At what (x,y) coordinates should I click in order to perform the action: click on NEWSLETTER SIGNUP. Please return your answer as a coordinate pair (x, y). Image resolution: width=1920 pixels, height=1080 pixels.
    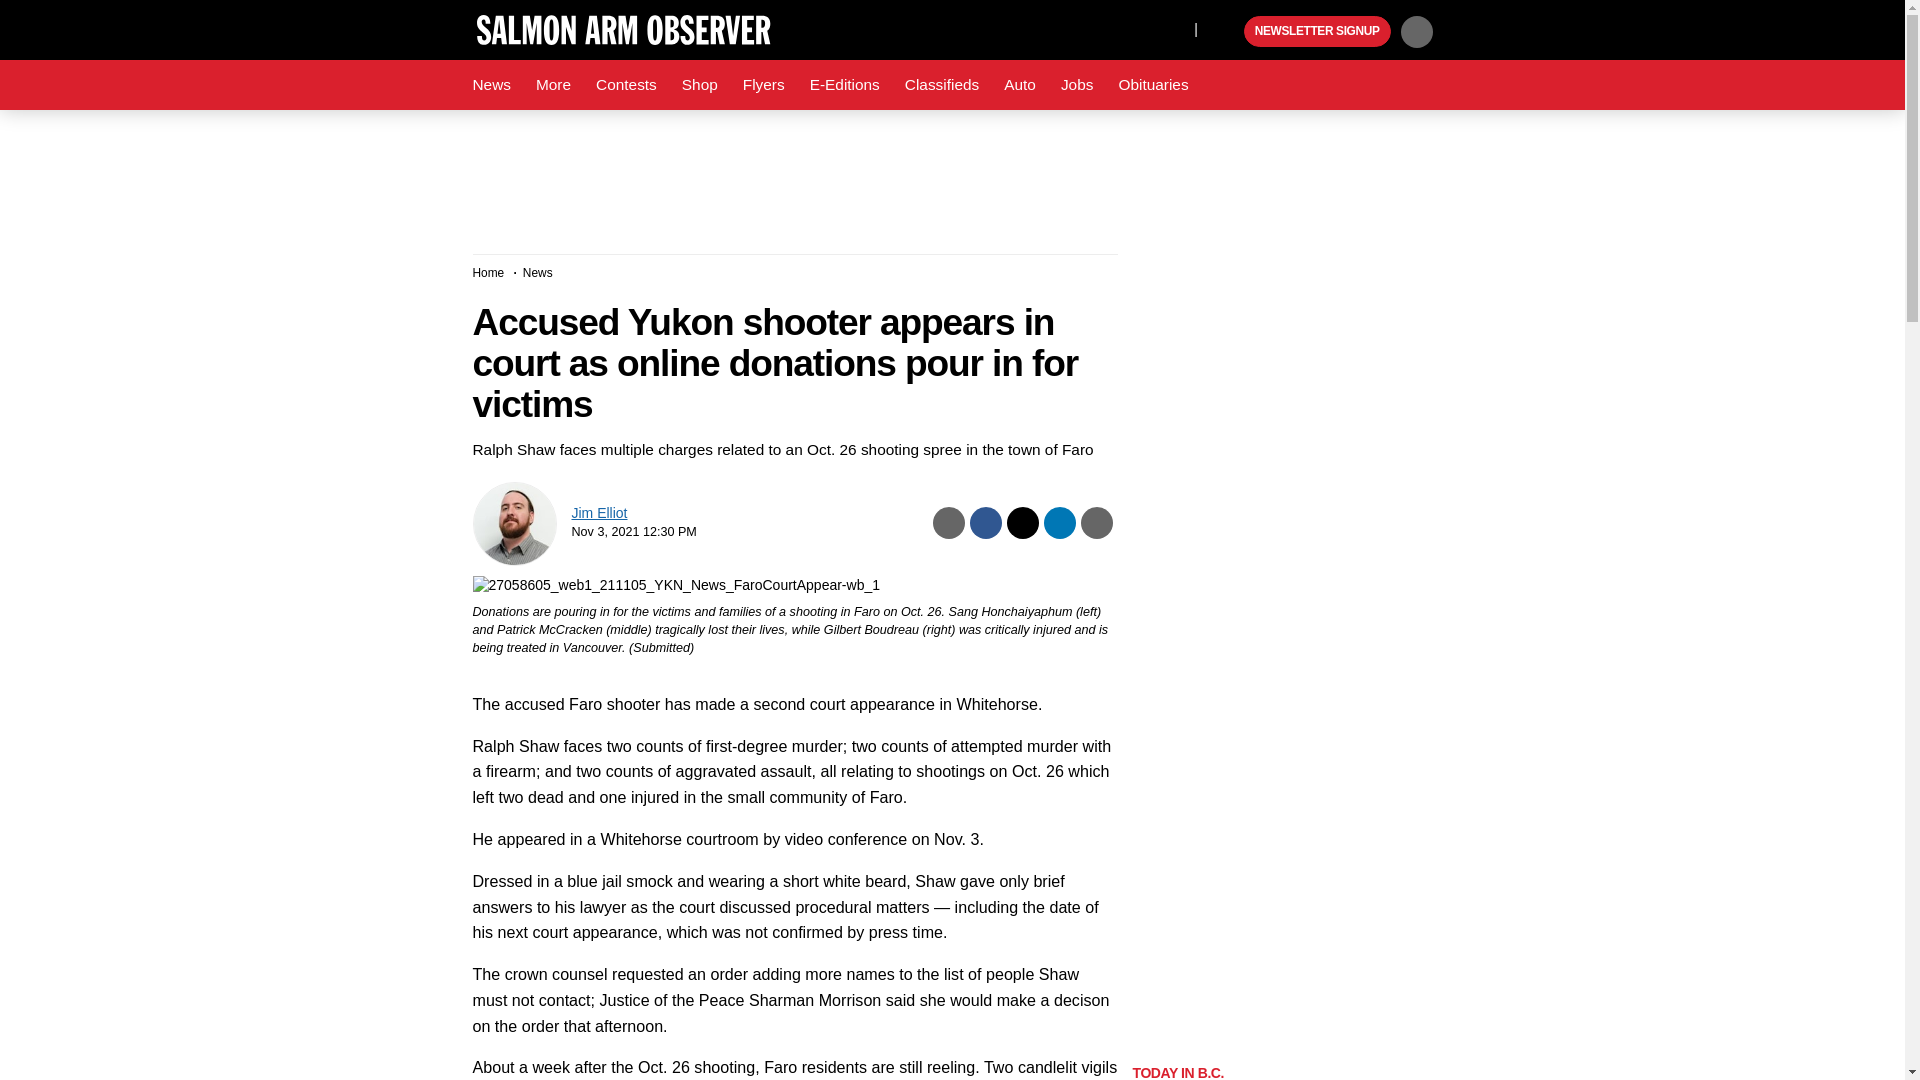
    Looking at the image, I should click on (1317, 32).